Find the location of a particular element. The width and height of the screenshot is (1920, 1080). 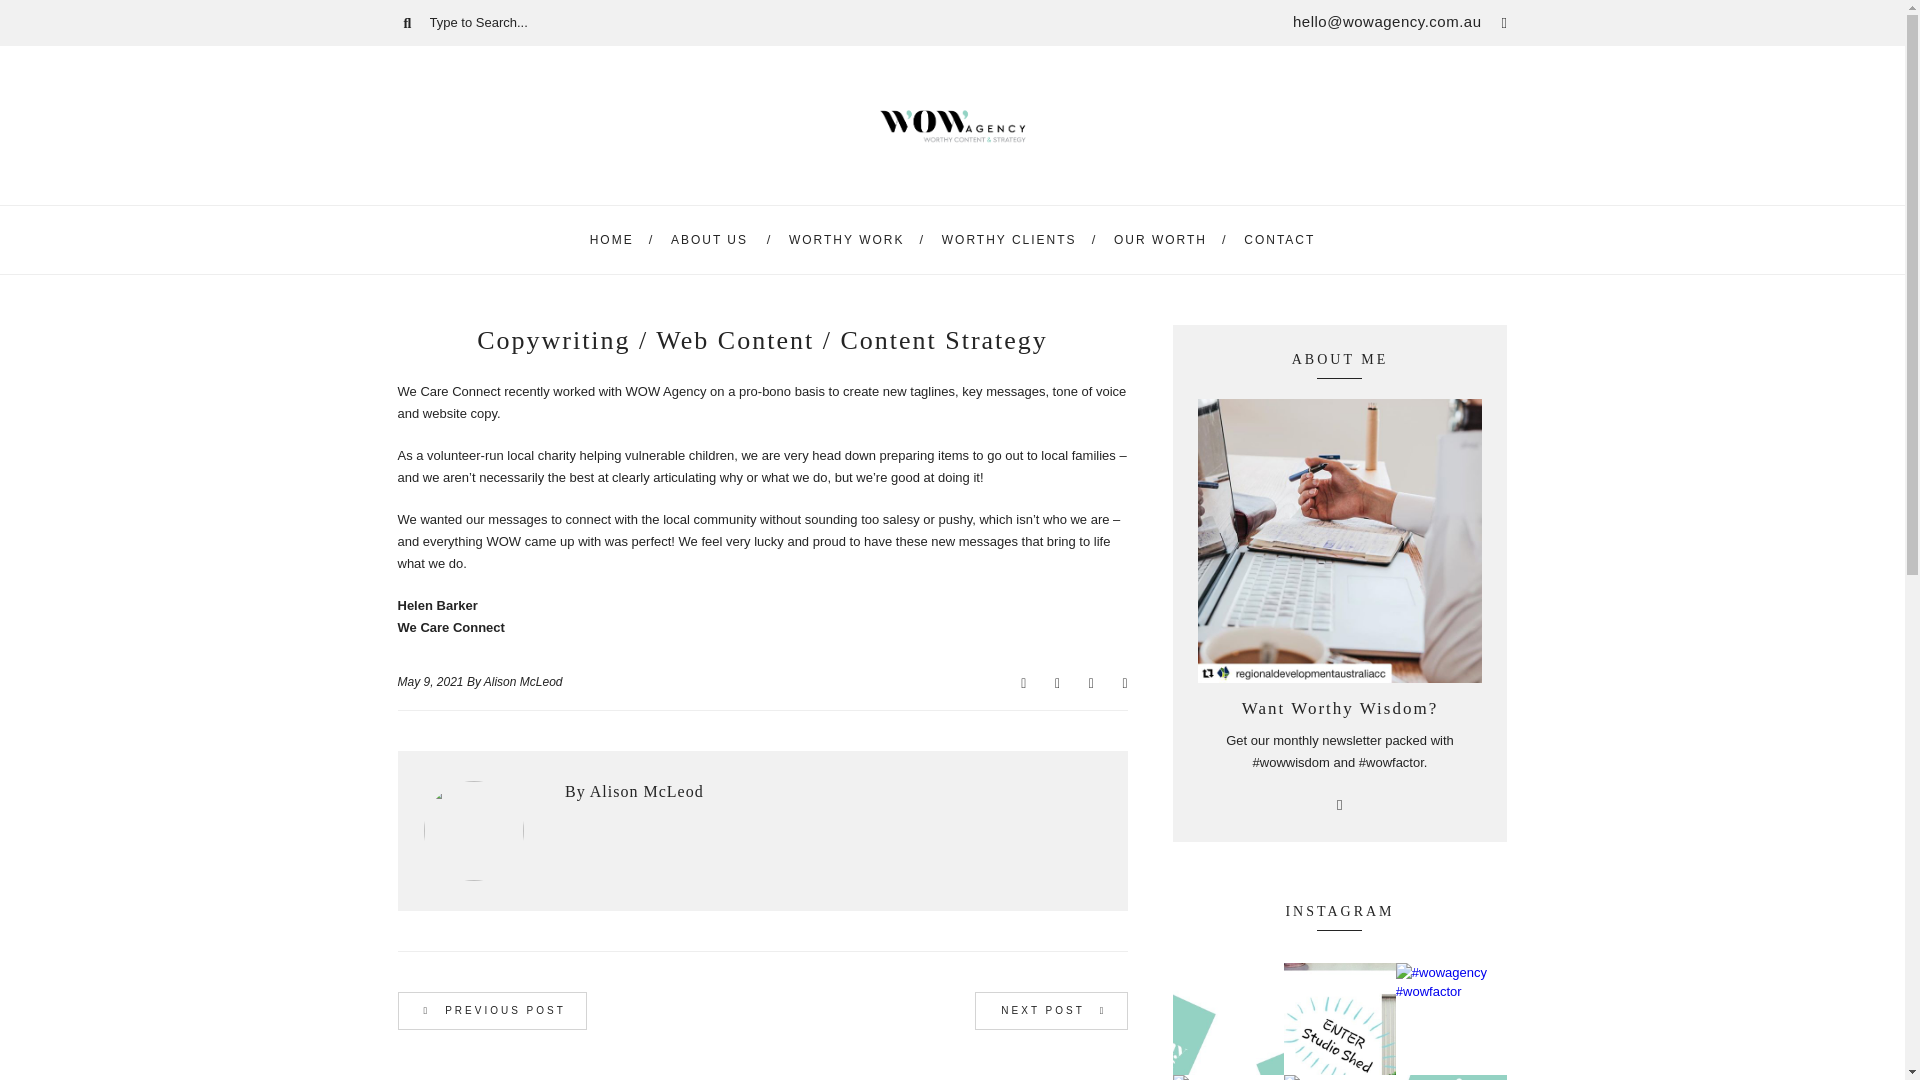

OUR WORTH is located at coordinates (1160, 240).